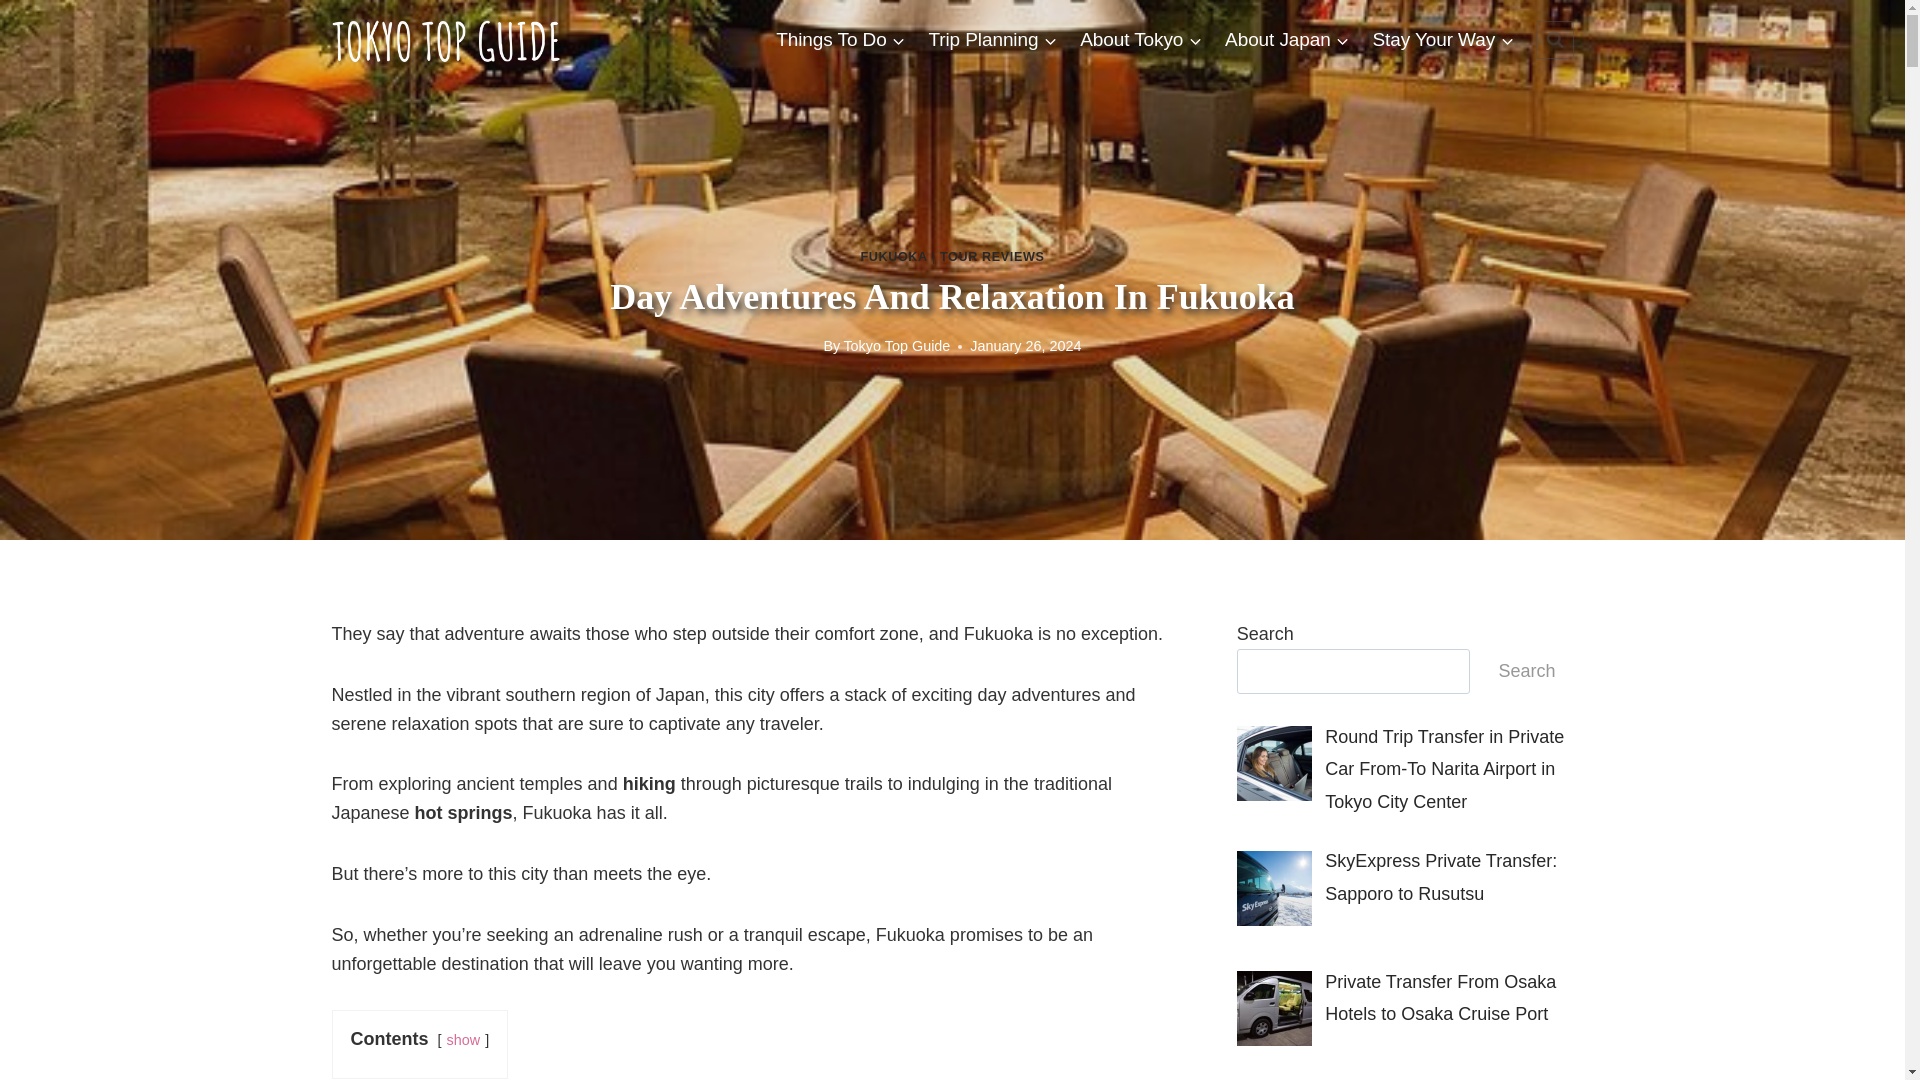  I want to click on show, so click(464, 1040).